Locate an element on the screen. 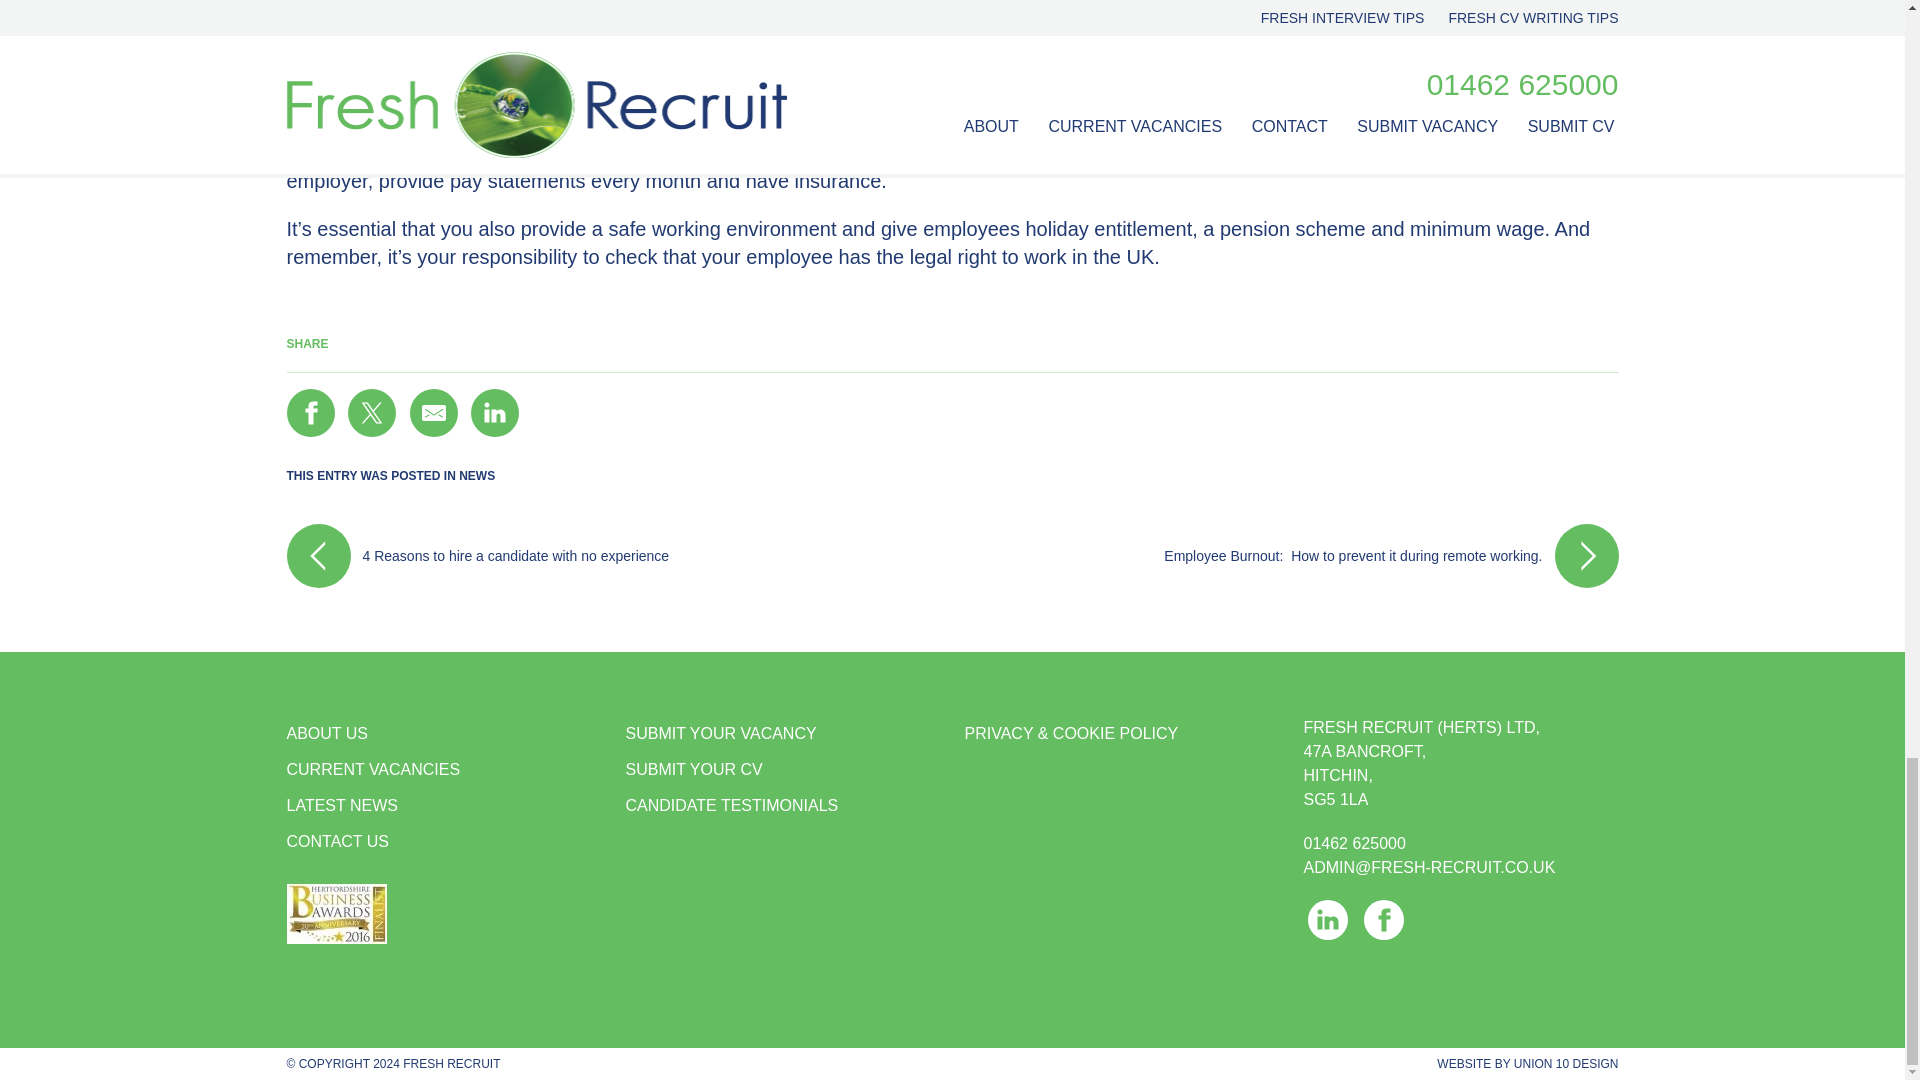 The height and width of the screenshot is (1080, 1920). CURRENT VACANCIES is located at coordinates (443, 770).